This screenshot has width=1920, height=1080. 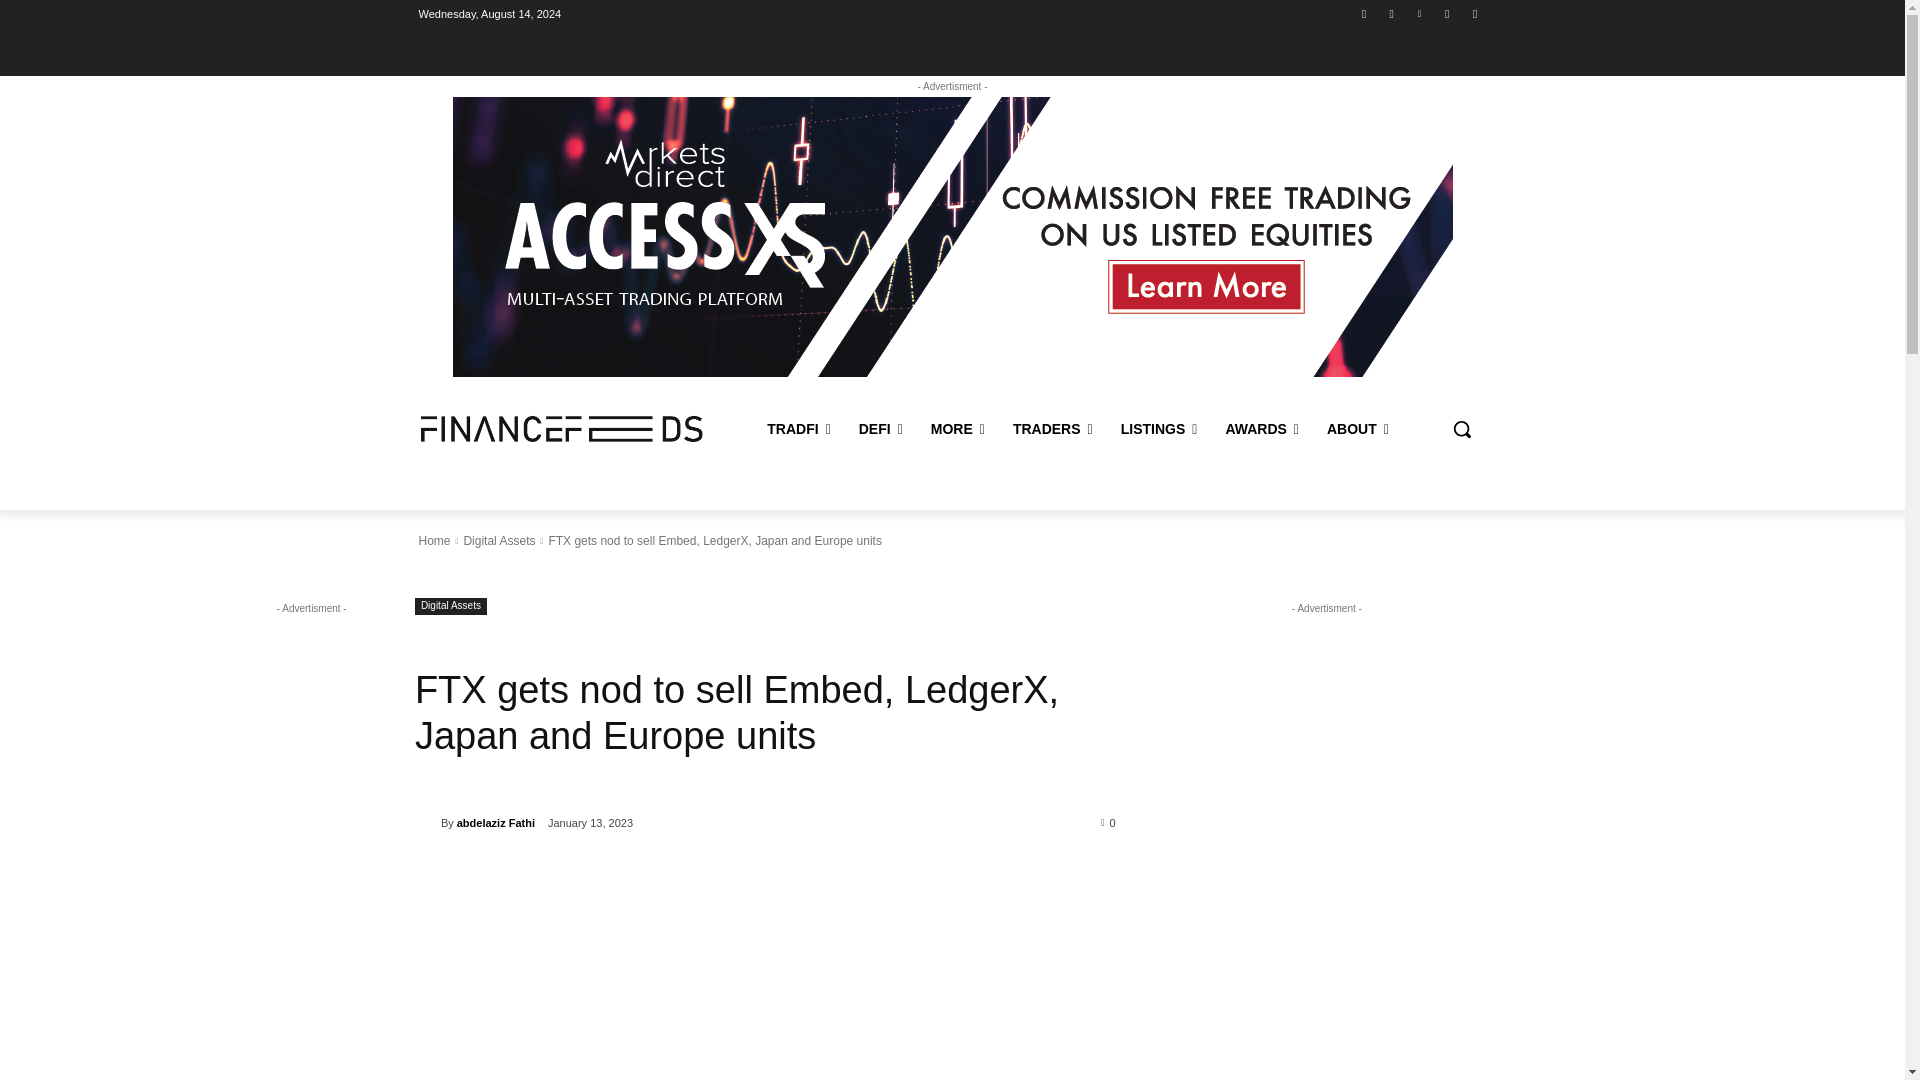 What do you see at coordinates (1448, 13) in the screenshot?
I see `Rss` at bounding box center [1448, 13].